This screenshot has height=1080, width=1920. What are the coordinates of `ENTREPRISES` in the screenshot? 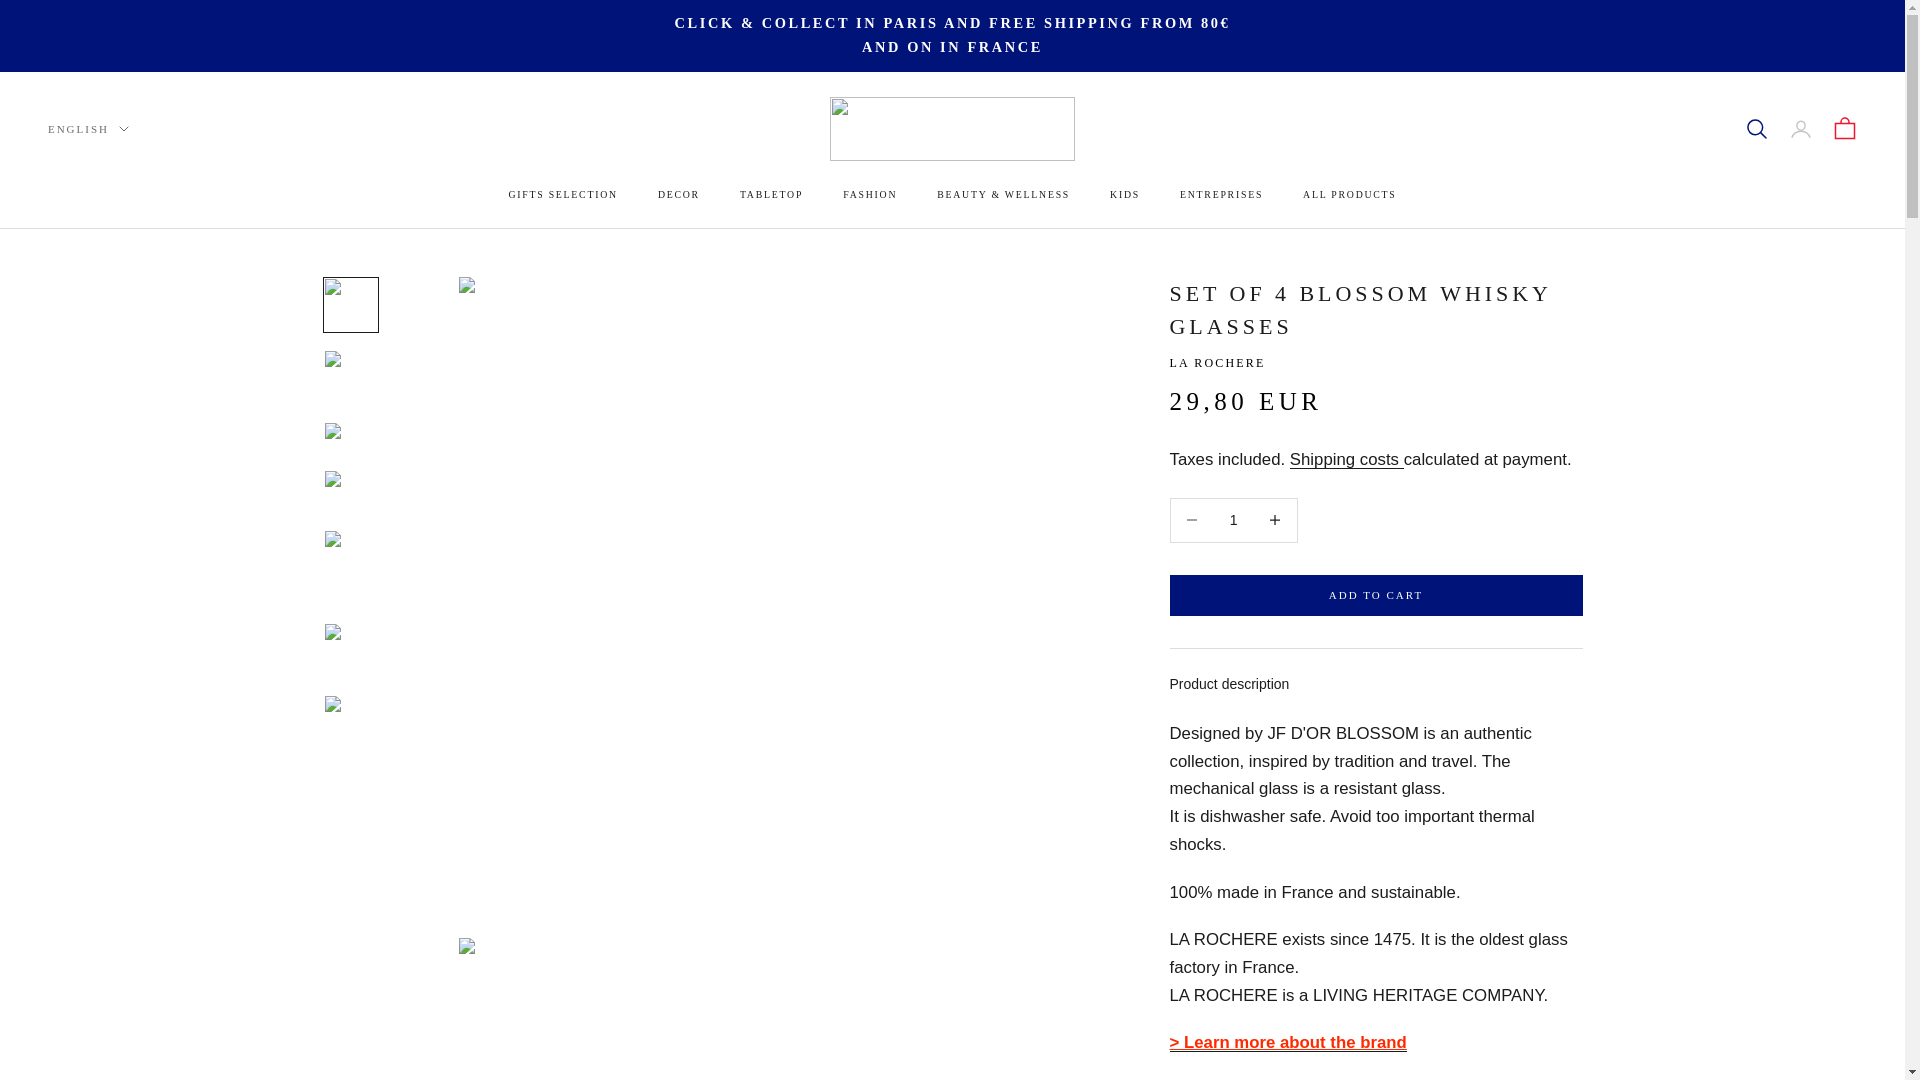 It's located at (1222, 195).